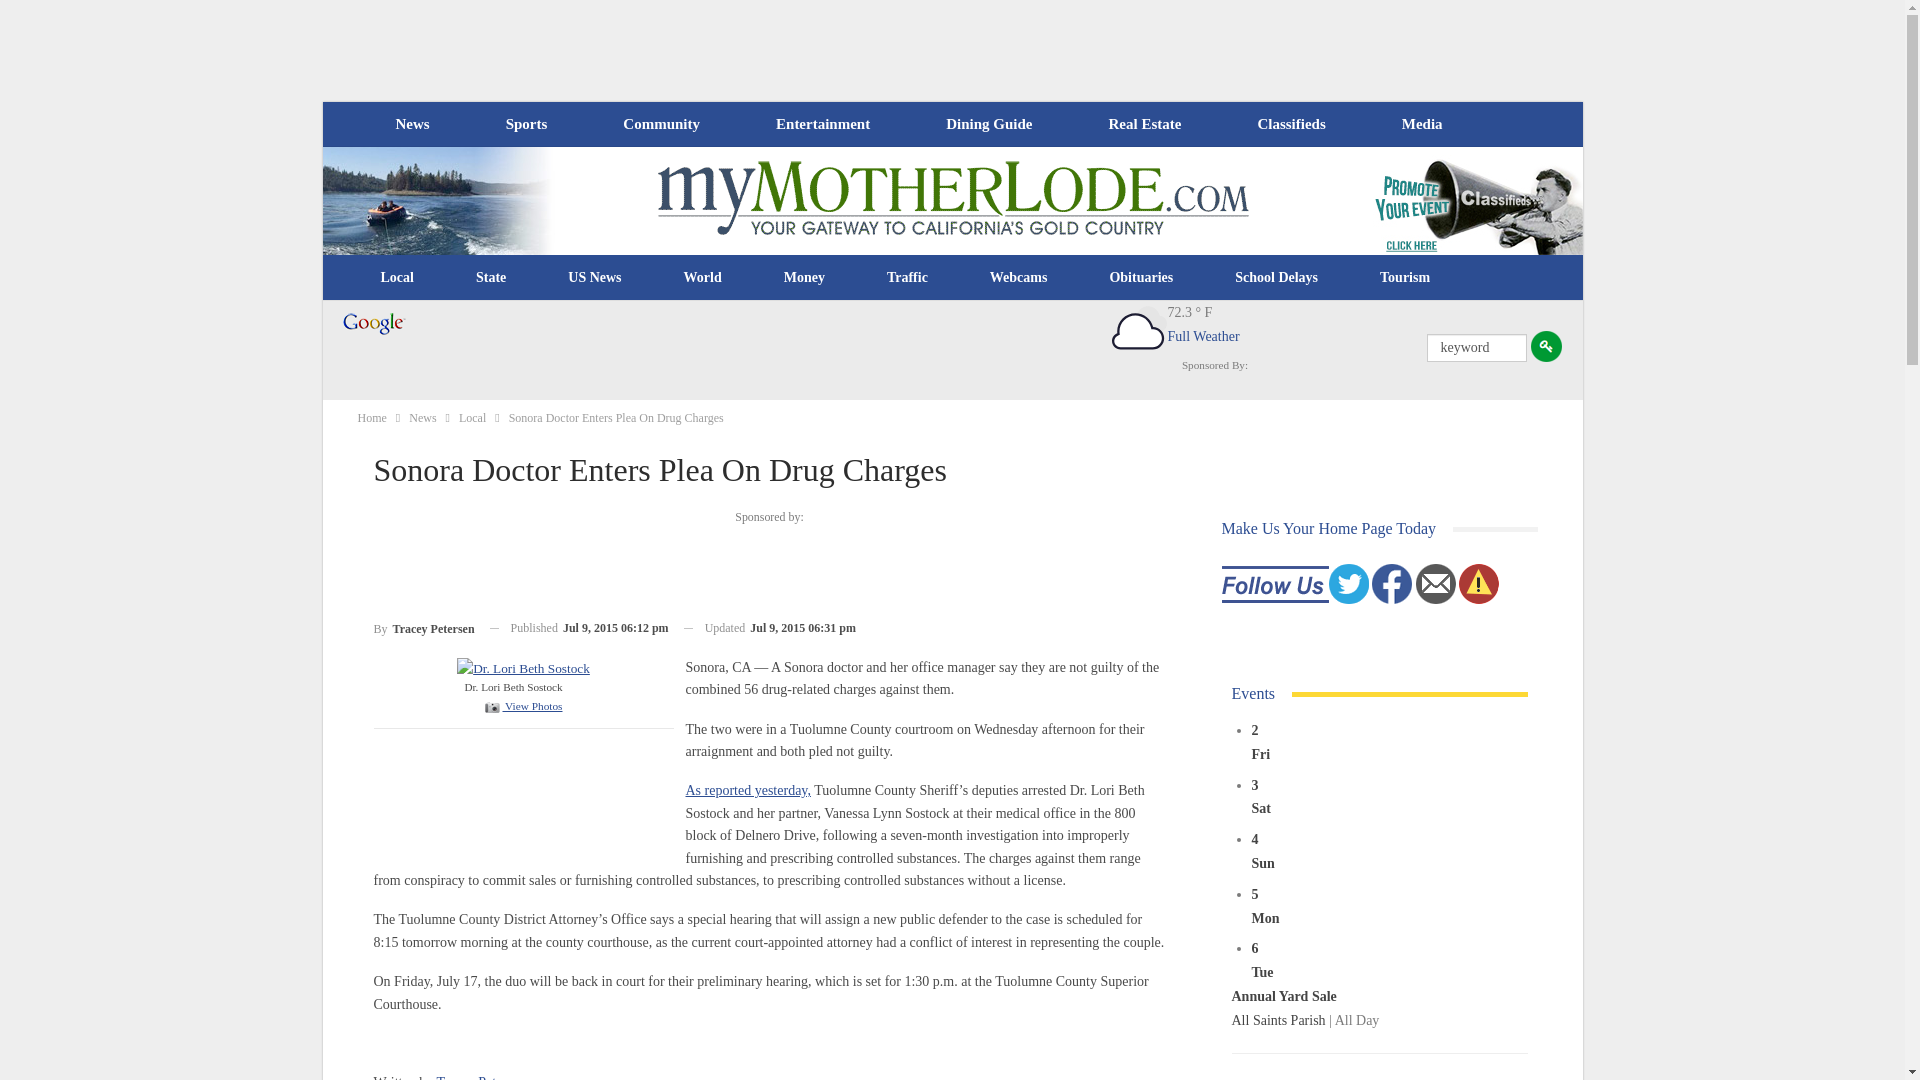  I want to click on Real Estate, so click(1144, 124).